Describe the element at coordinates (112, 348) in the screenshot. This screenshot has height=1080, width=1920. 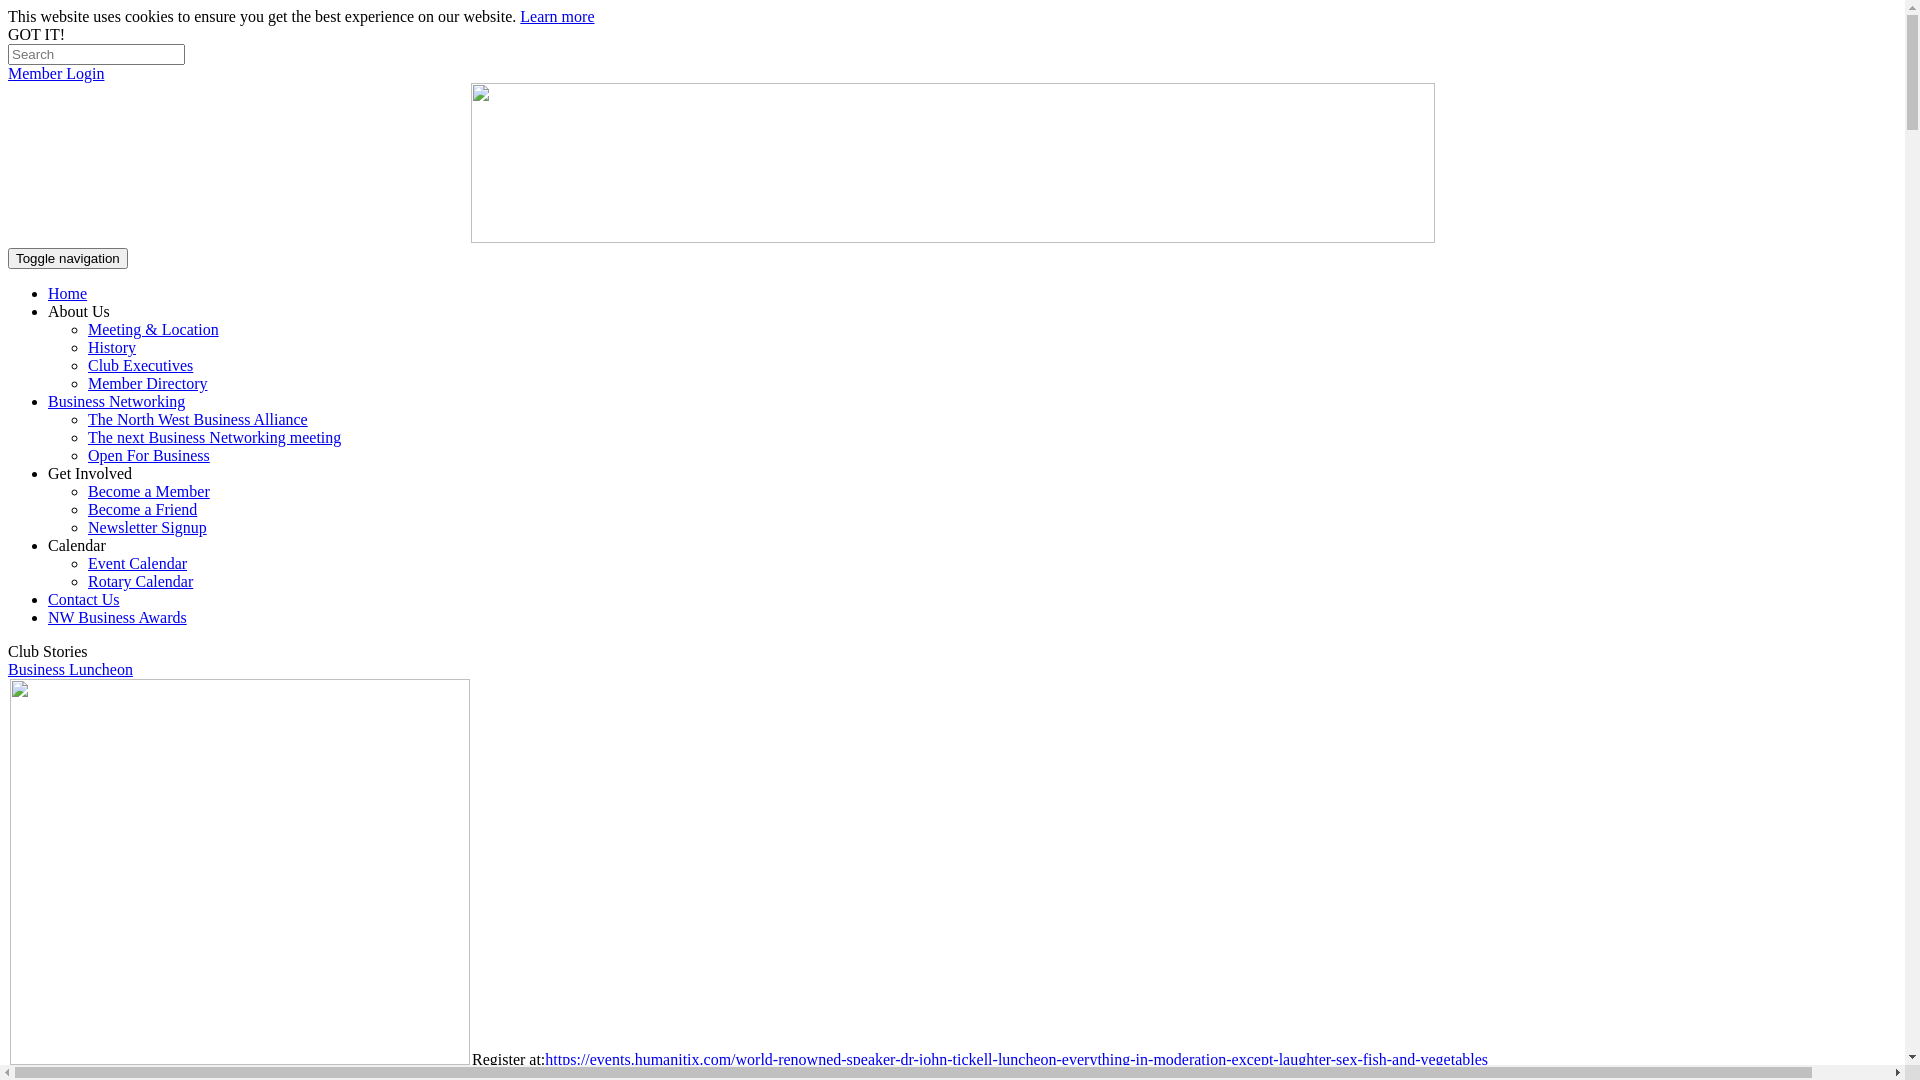
I see `History` at that location.